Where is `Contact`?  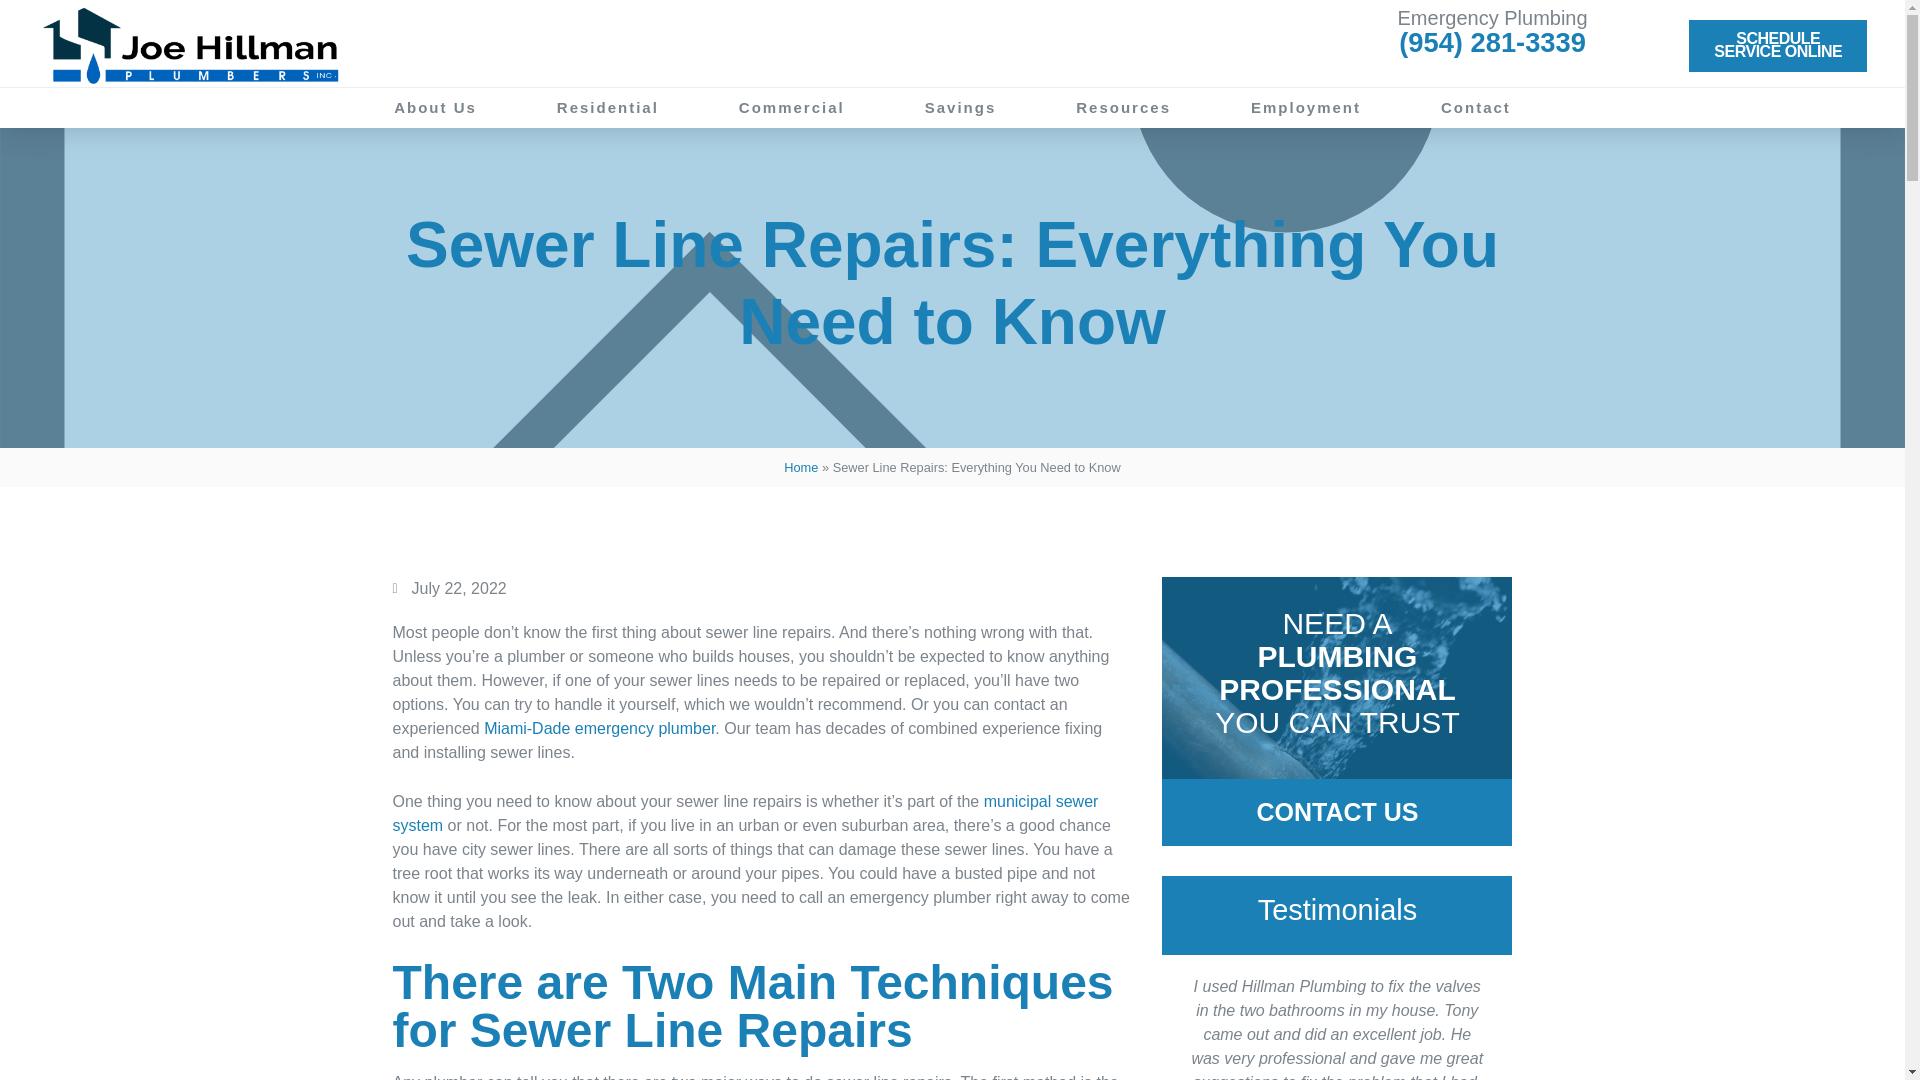
Contact is located at coordinates (1476, 108).